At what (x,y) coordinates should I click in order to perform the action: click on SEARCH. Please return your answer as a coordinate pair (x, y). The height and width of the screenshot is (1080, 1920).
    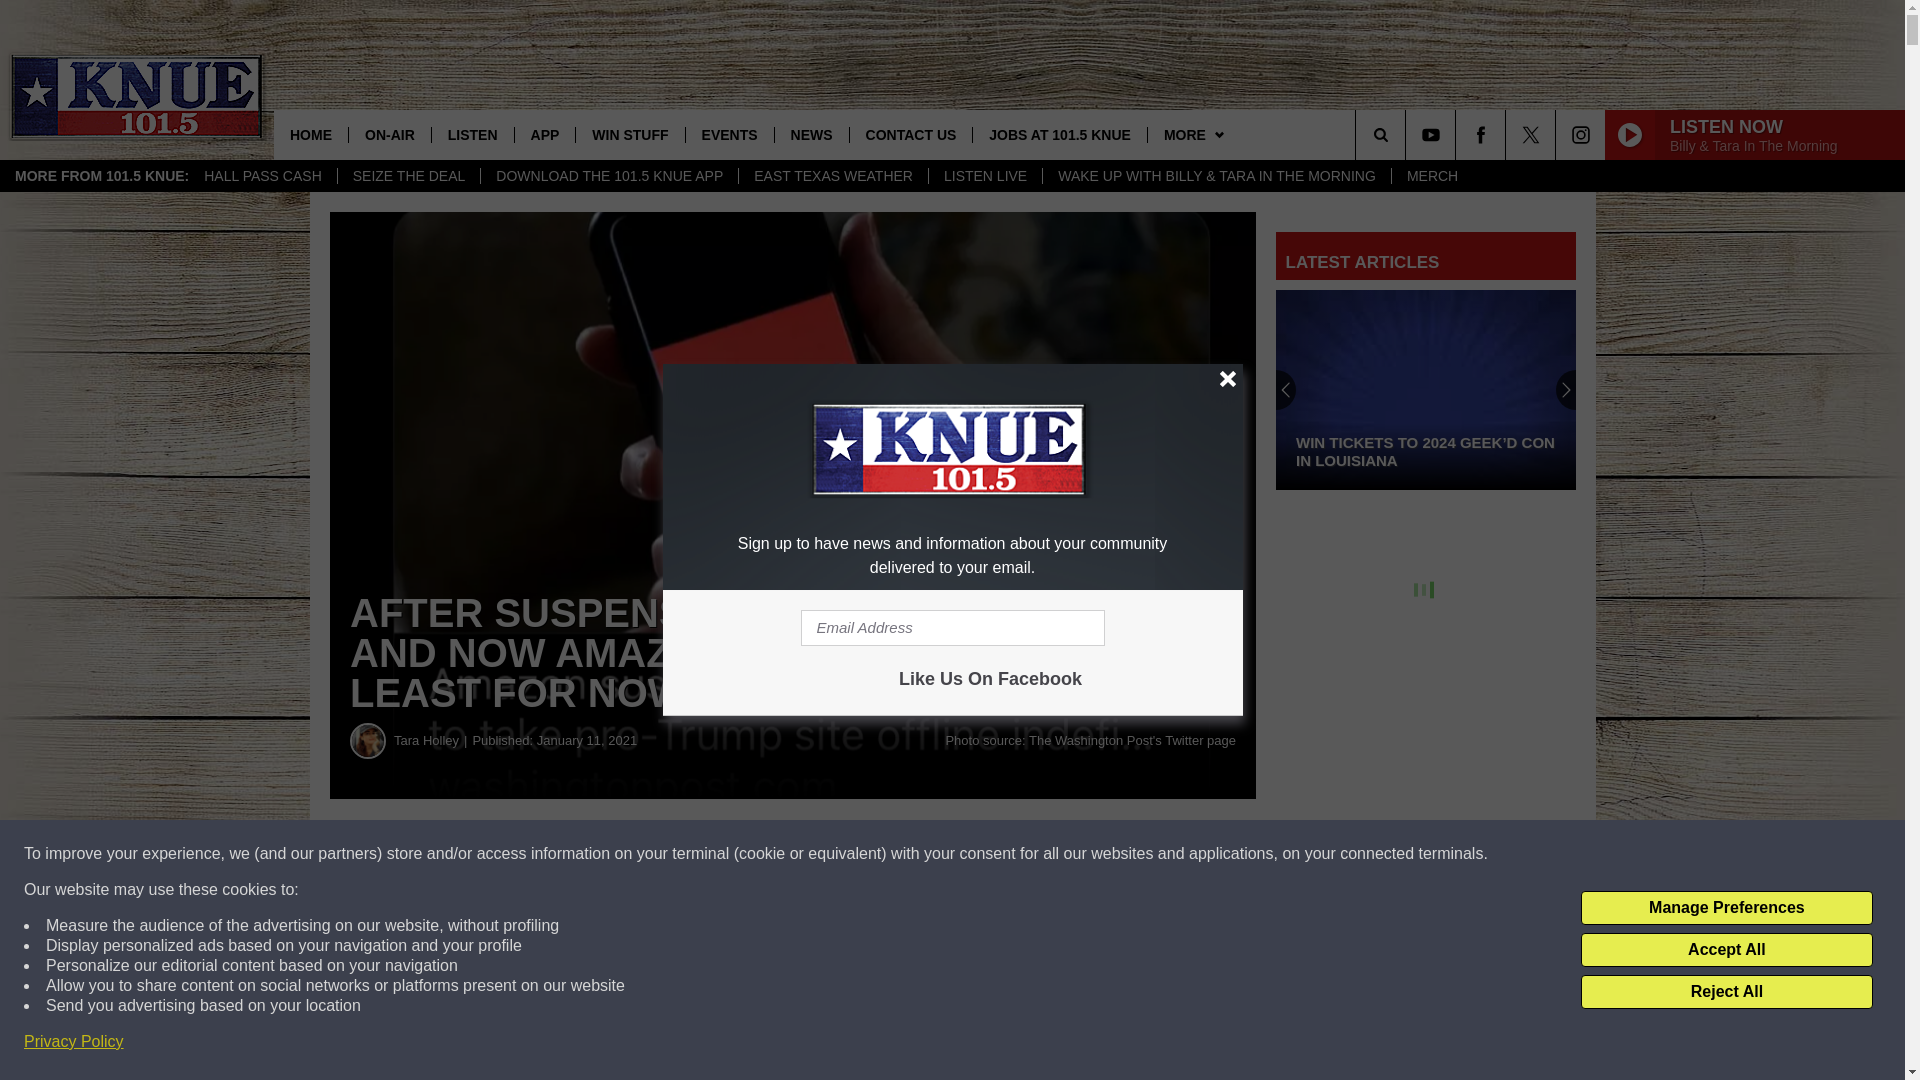
    Looking at the image, I should click on (1408, 134).